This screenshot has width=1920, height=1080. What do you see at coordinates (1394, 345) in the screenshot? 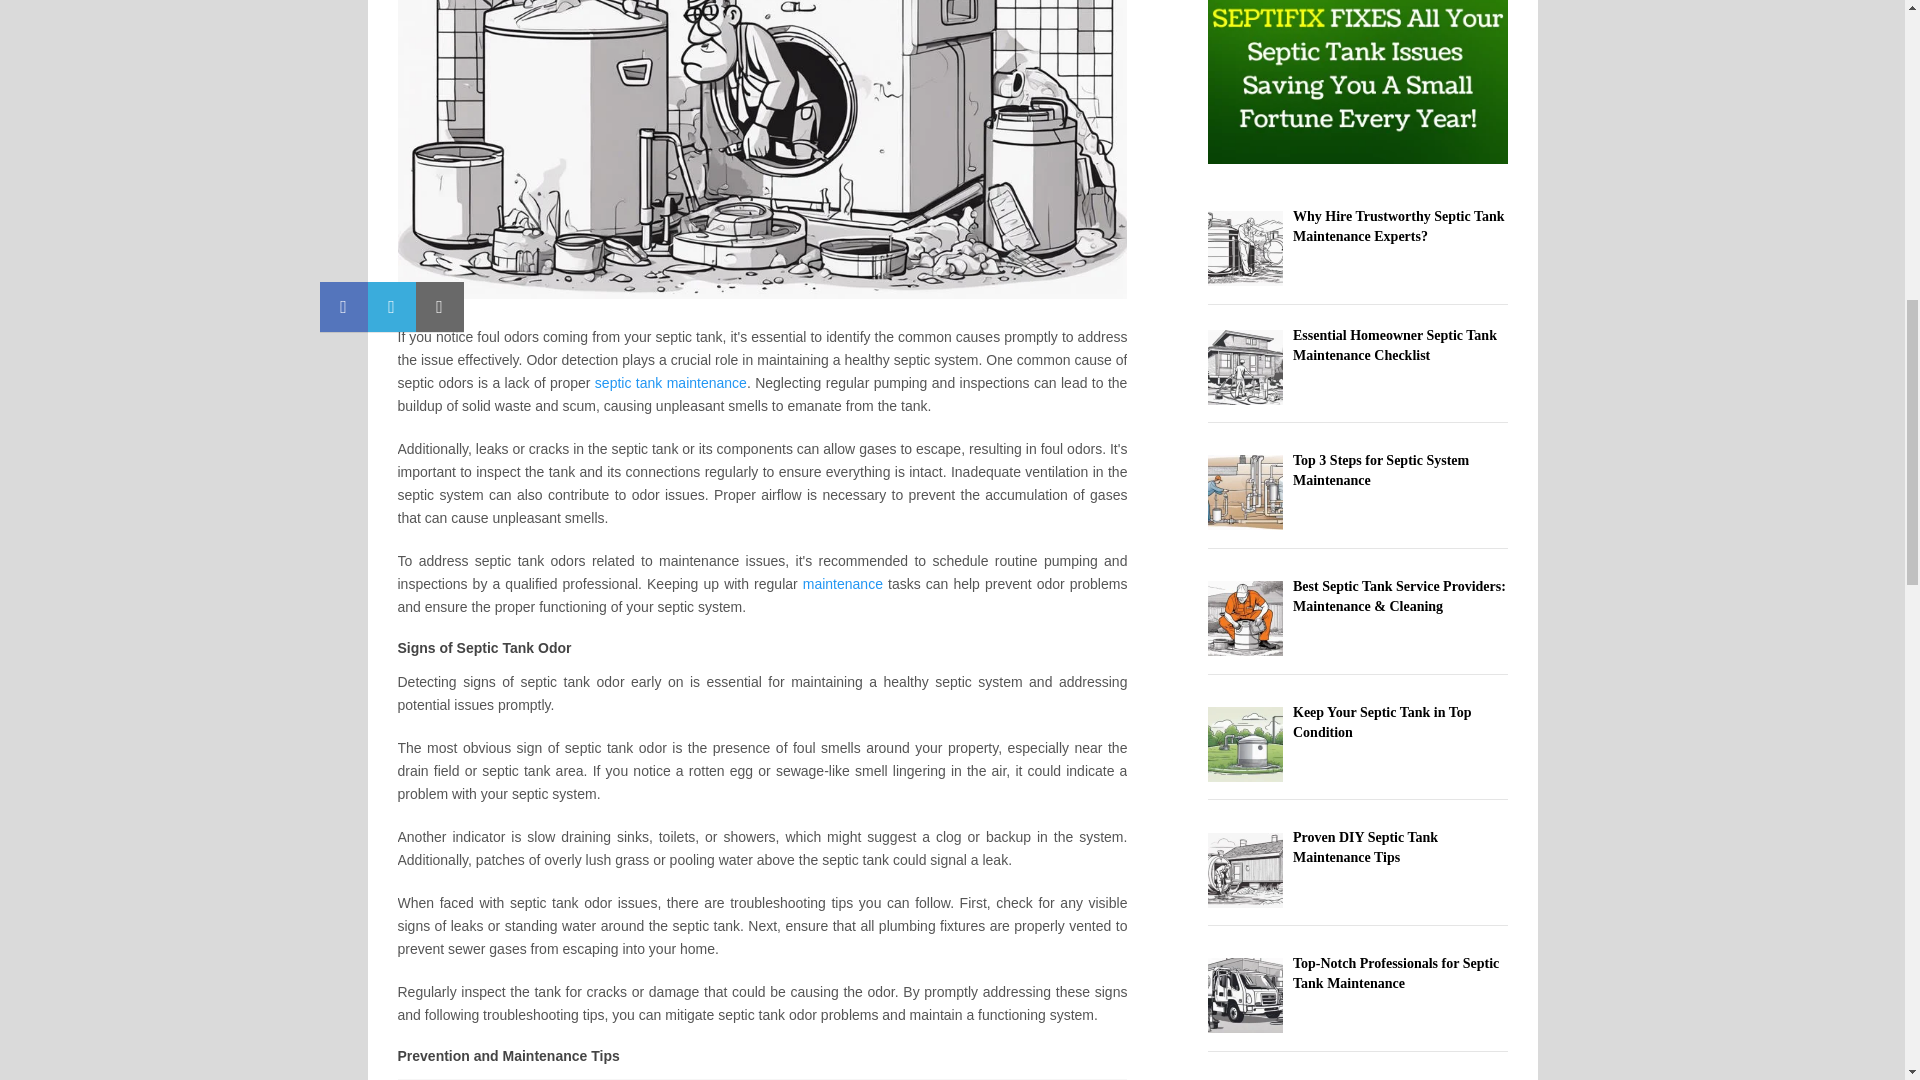
I see `Essential Homeowner Septic Tank Maintenance Checklist` at bounding box center [1394, 345].